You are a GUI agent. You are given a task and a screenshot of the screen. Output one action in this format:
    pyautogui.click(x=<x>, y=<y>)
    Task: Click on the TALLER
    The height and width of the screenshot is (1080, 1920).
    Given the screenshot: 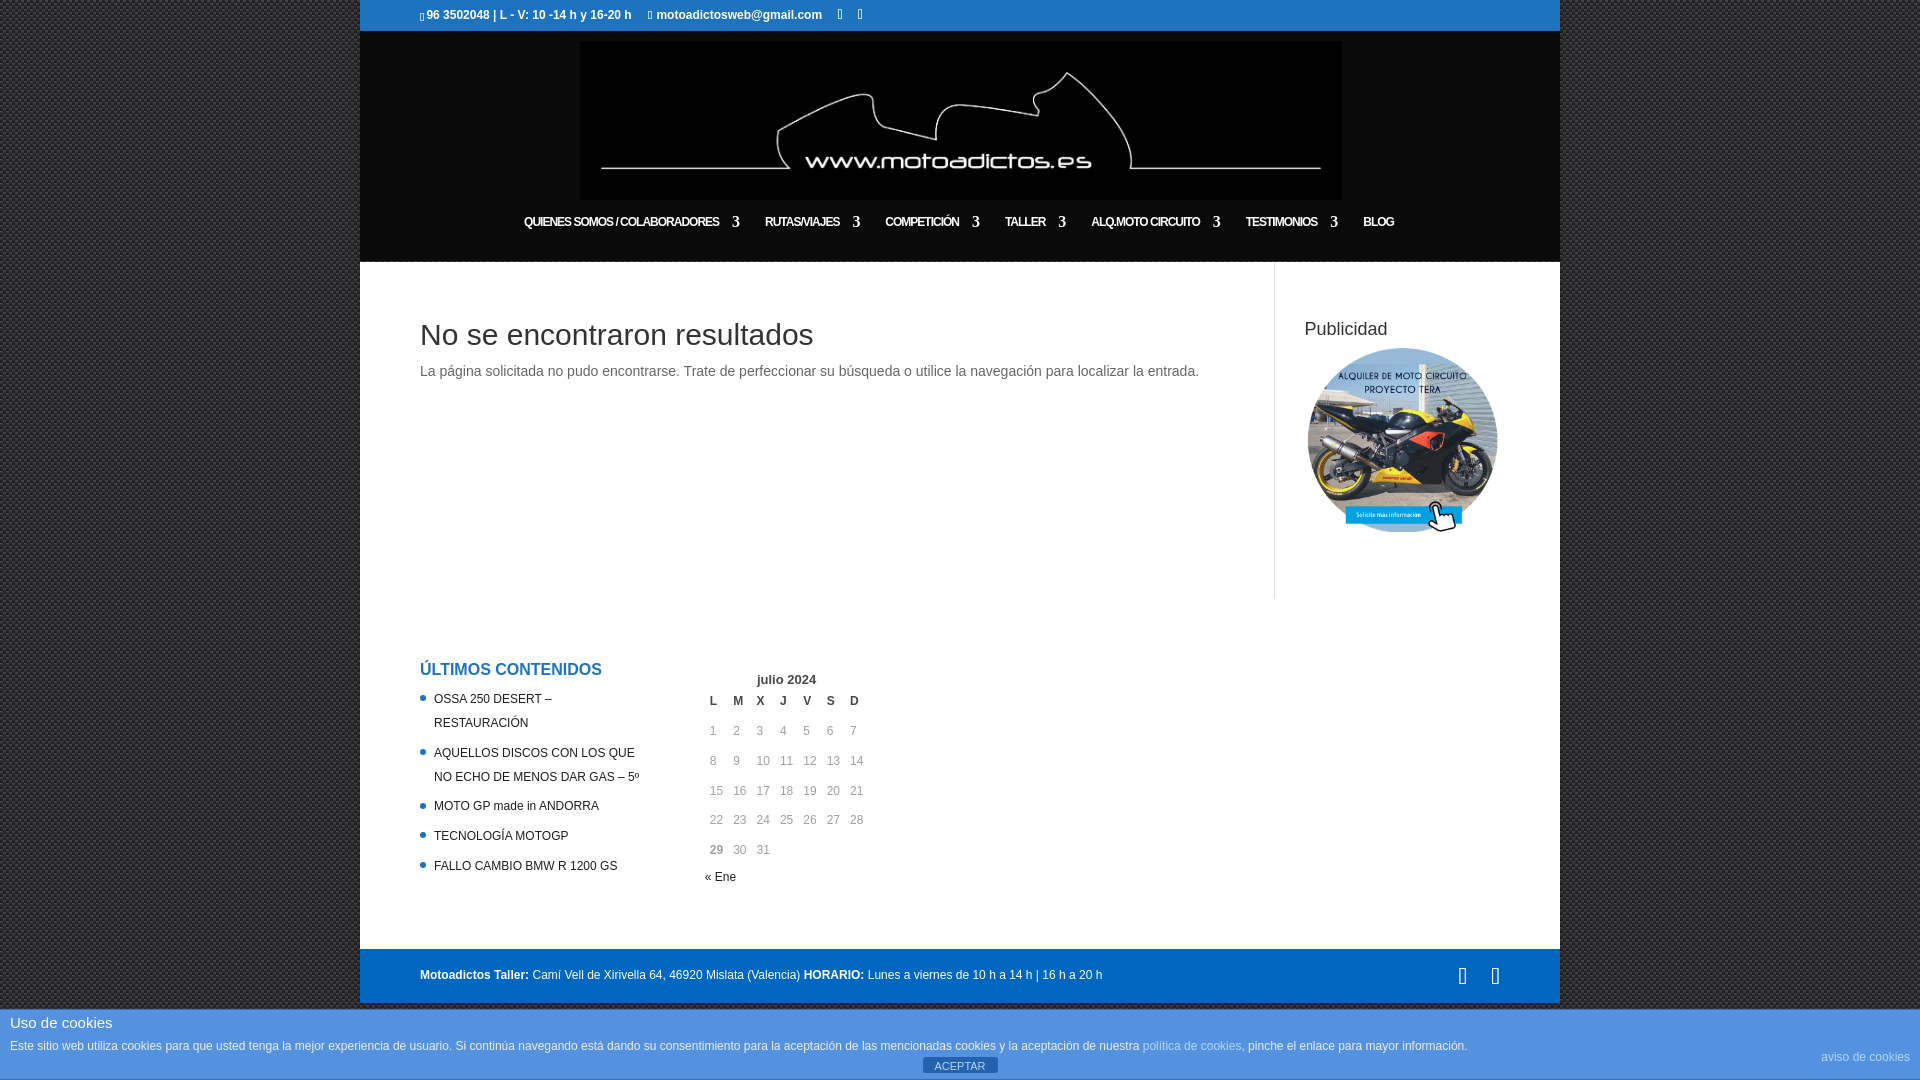 What is the action you would take?
    pyautogui.click(x=1034, y=238)
    